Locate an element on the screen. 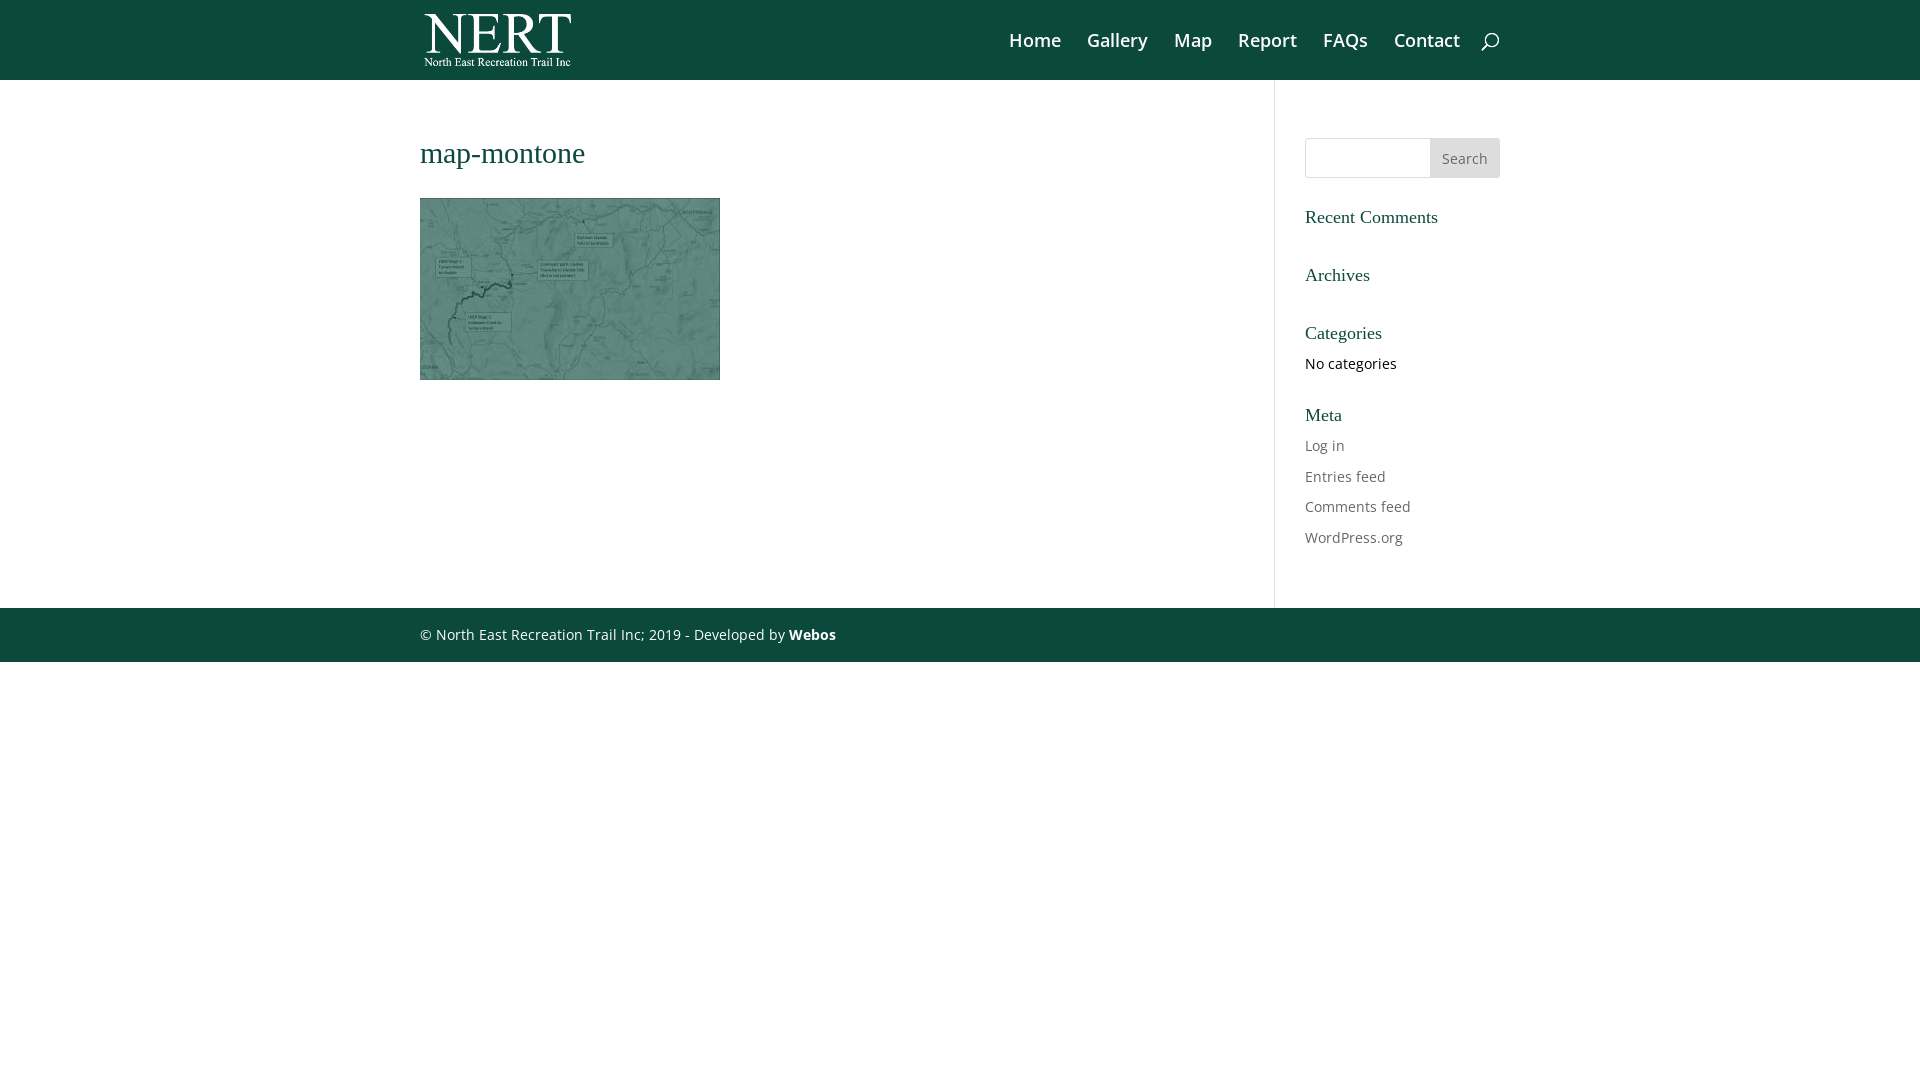 The height and width of the screenshot is (1080, 1920). Log in is located at coordinates (1325, 446).